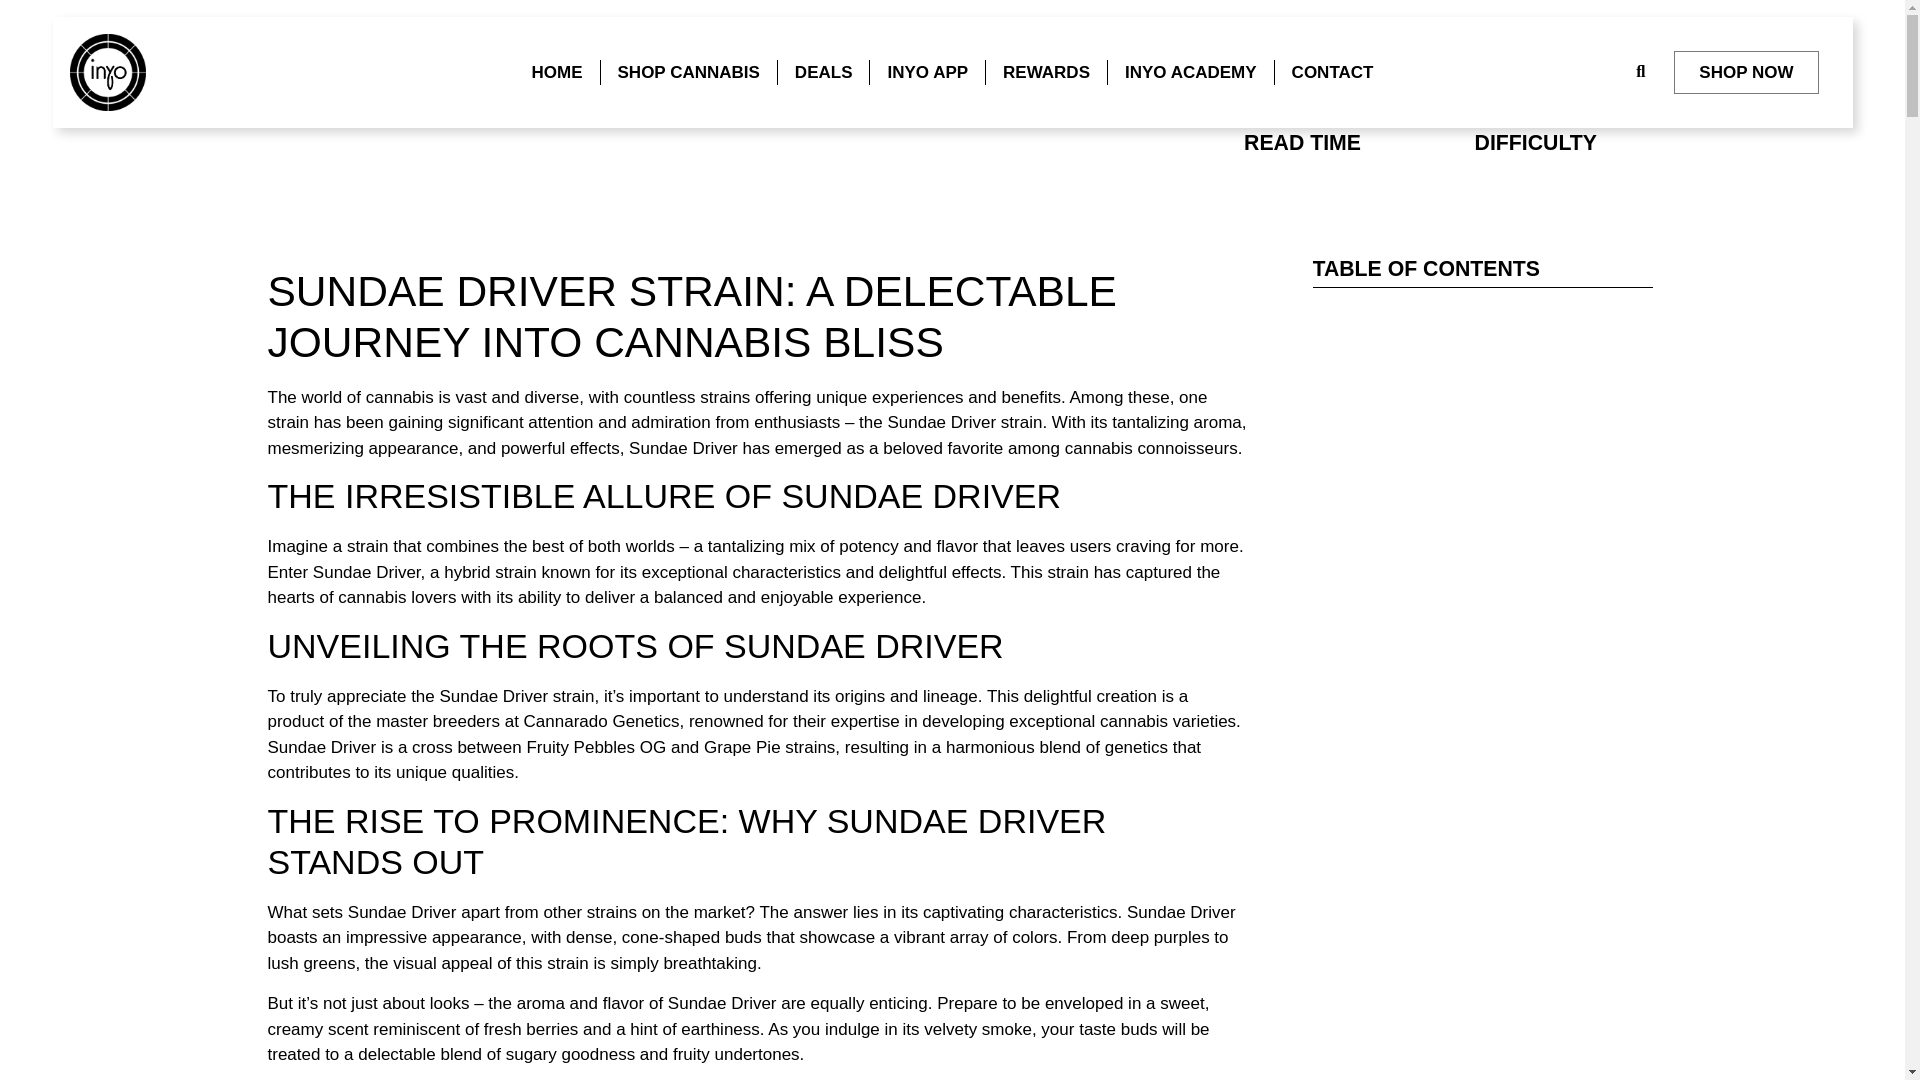 The image size is (1920, 1080). I want to click on DEALS, so click(823, 73).